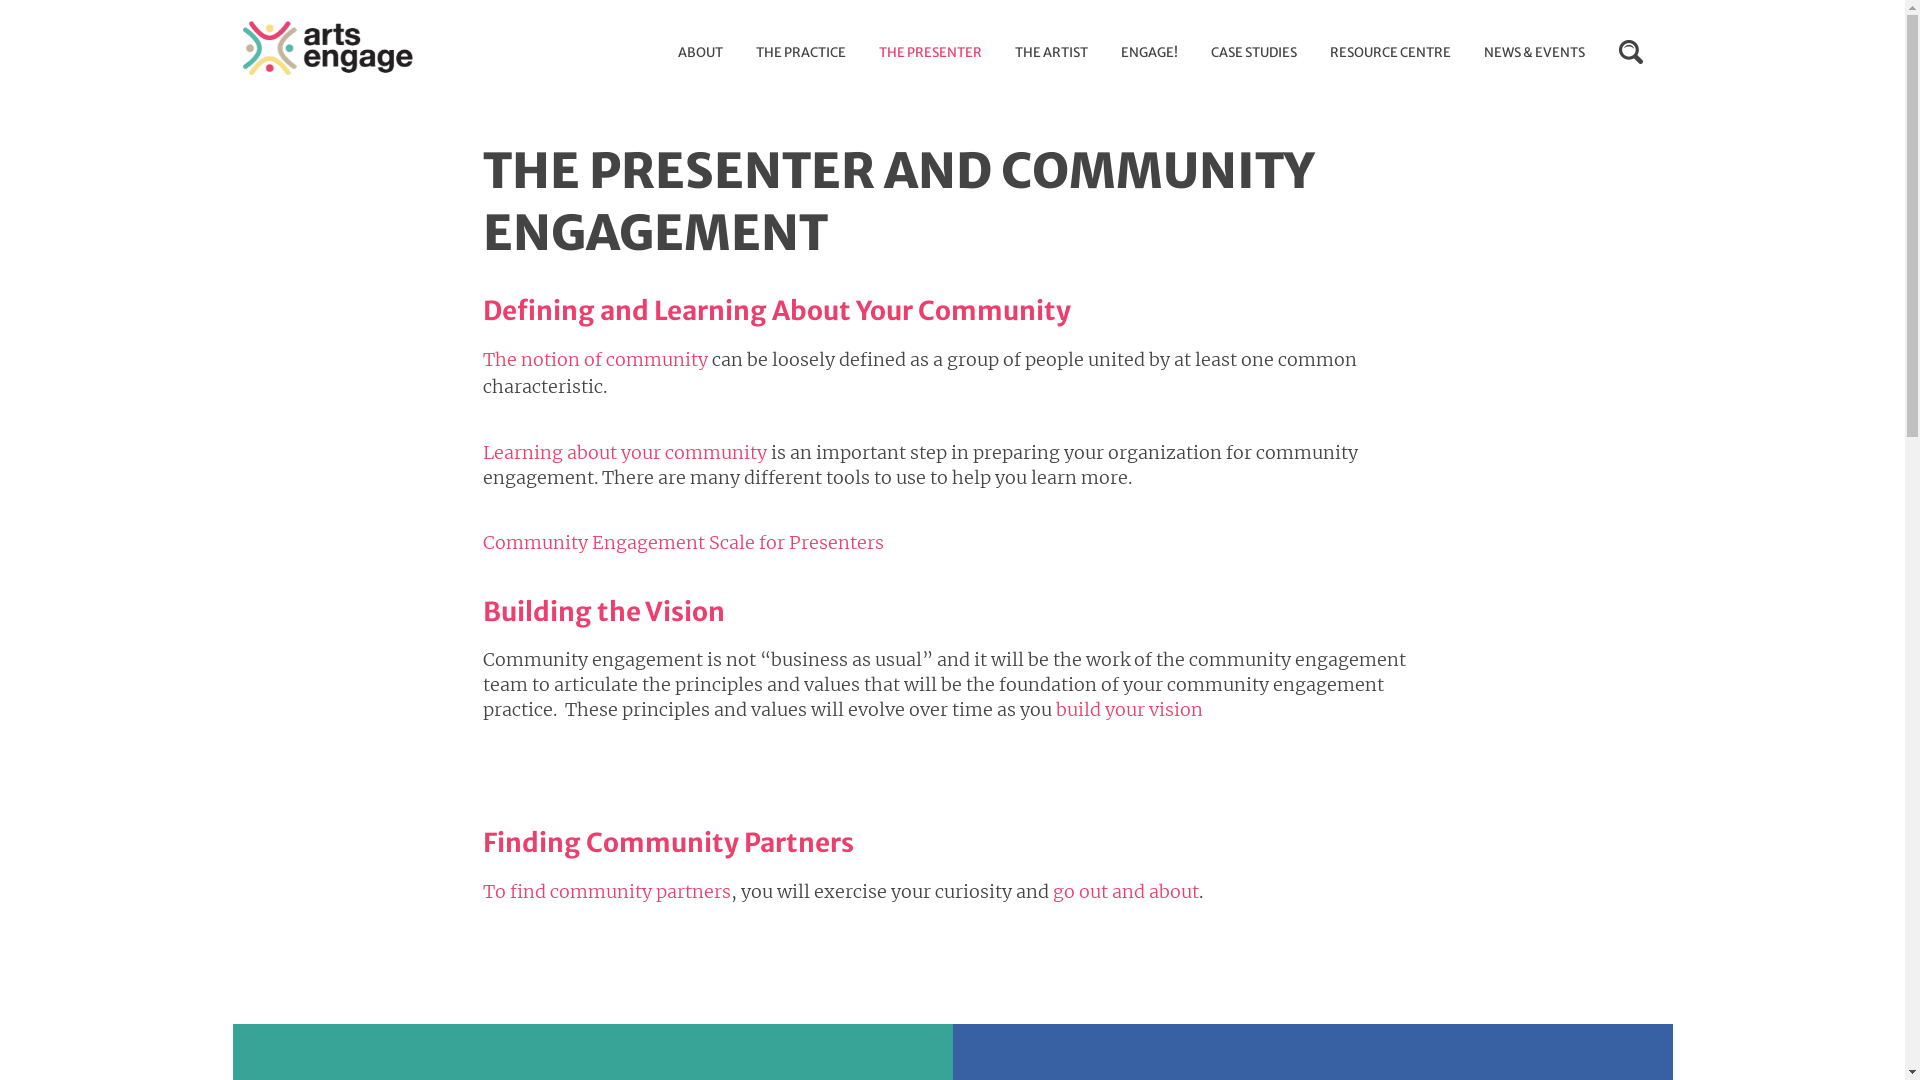  What do you see at coordinates (1130, 710) in the screenshot?
I see `build your vision` at bounding box center [1130, 710].